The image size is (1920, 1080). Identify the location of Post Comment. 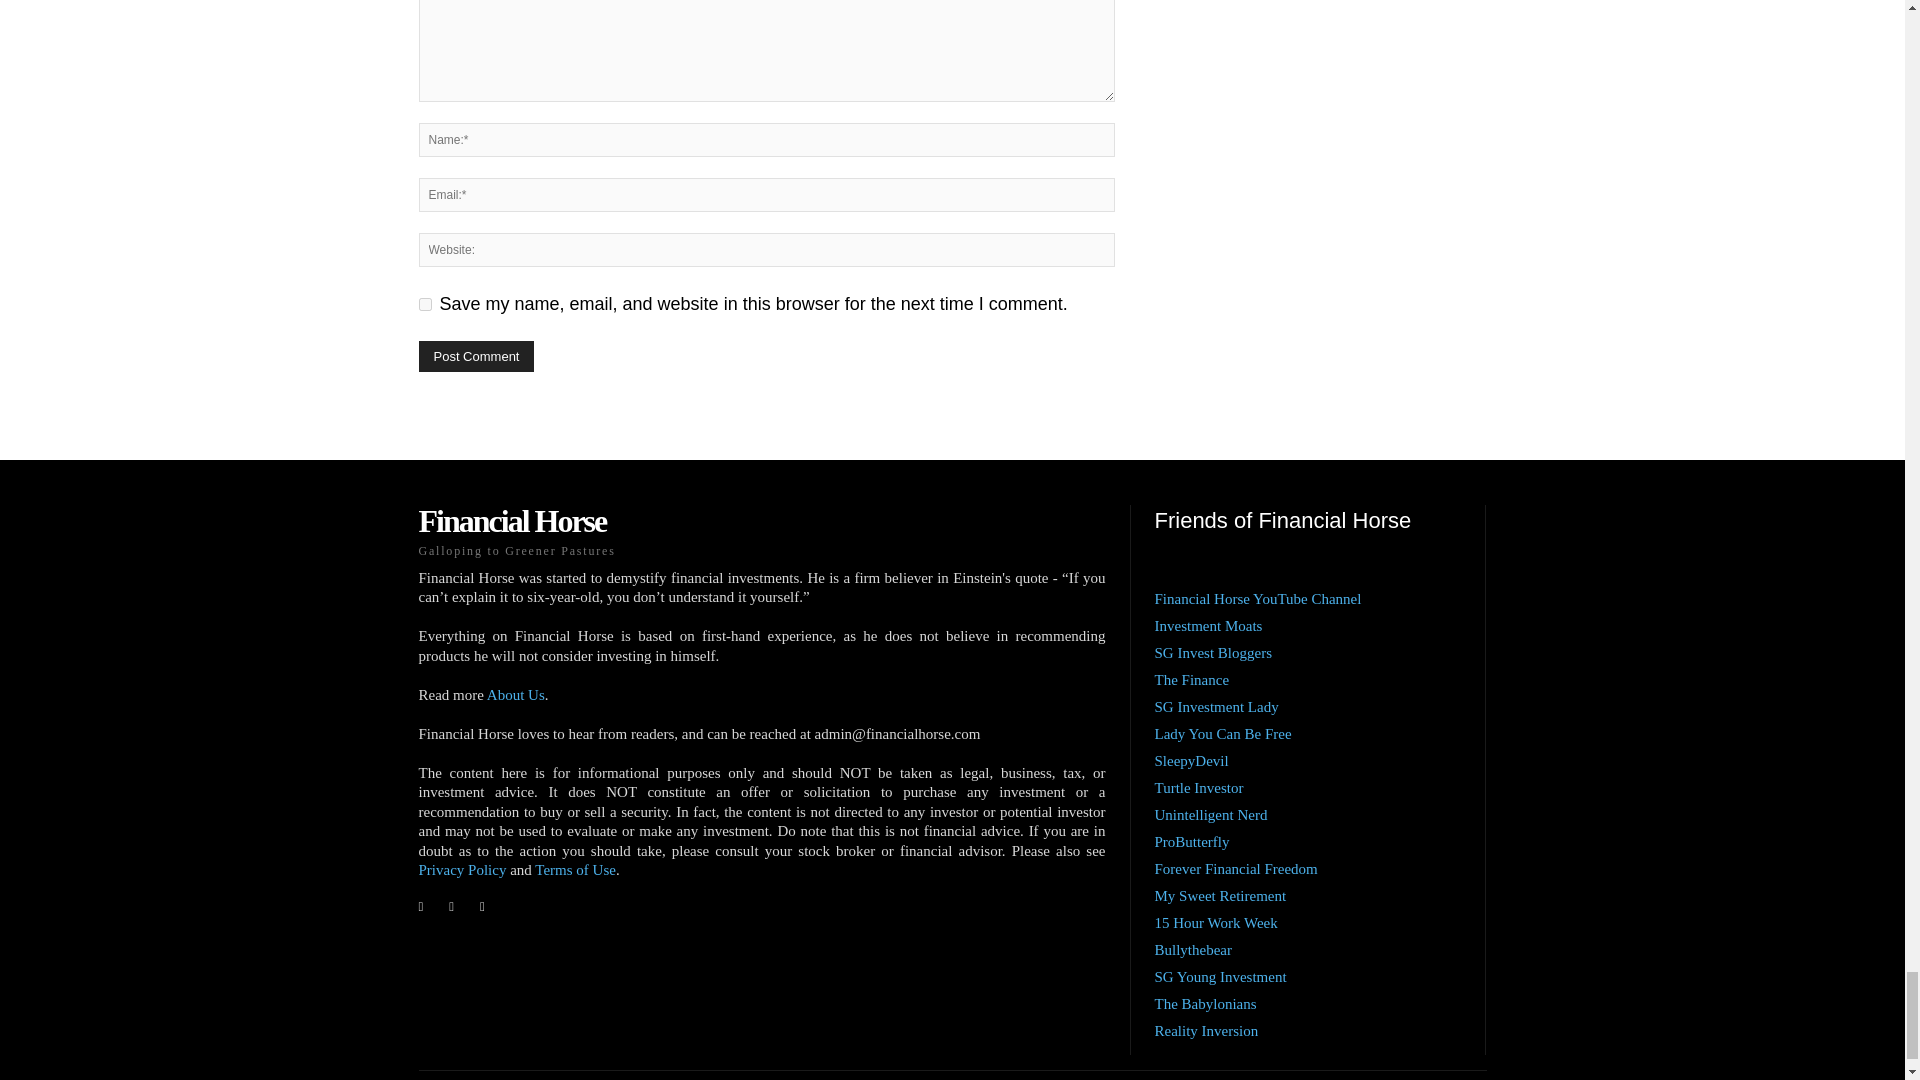
(476, 356).